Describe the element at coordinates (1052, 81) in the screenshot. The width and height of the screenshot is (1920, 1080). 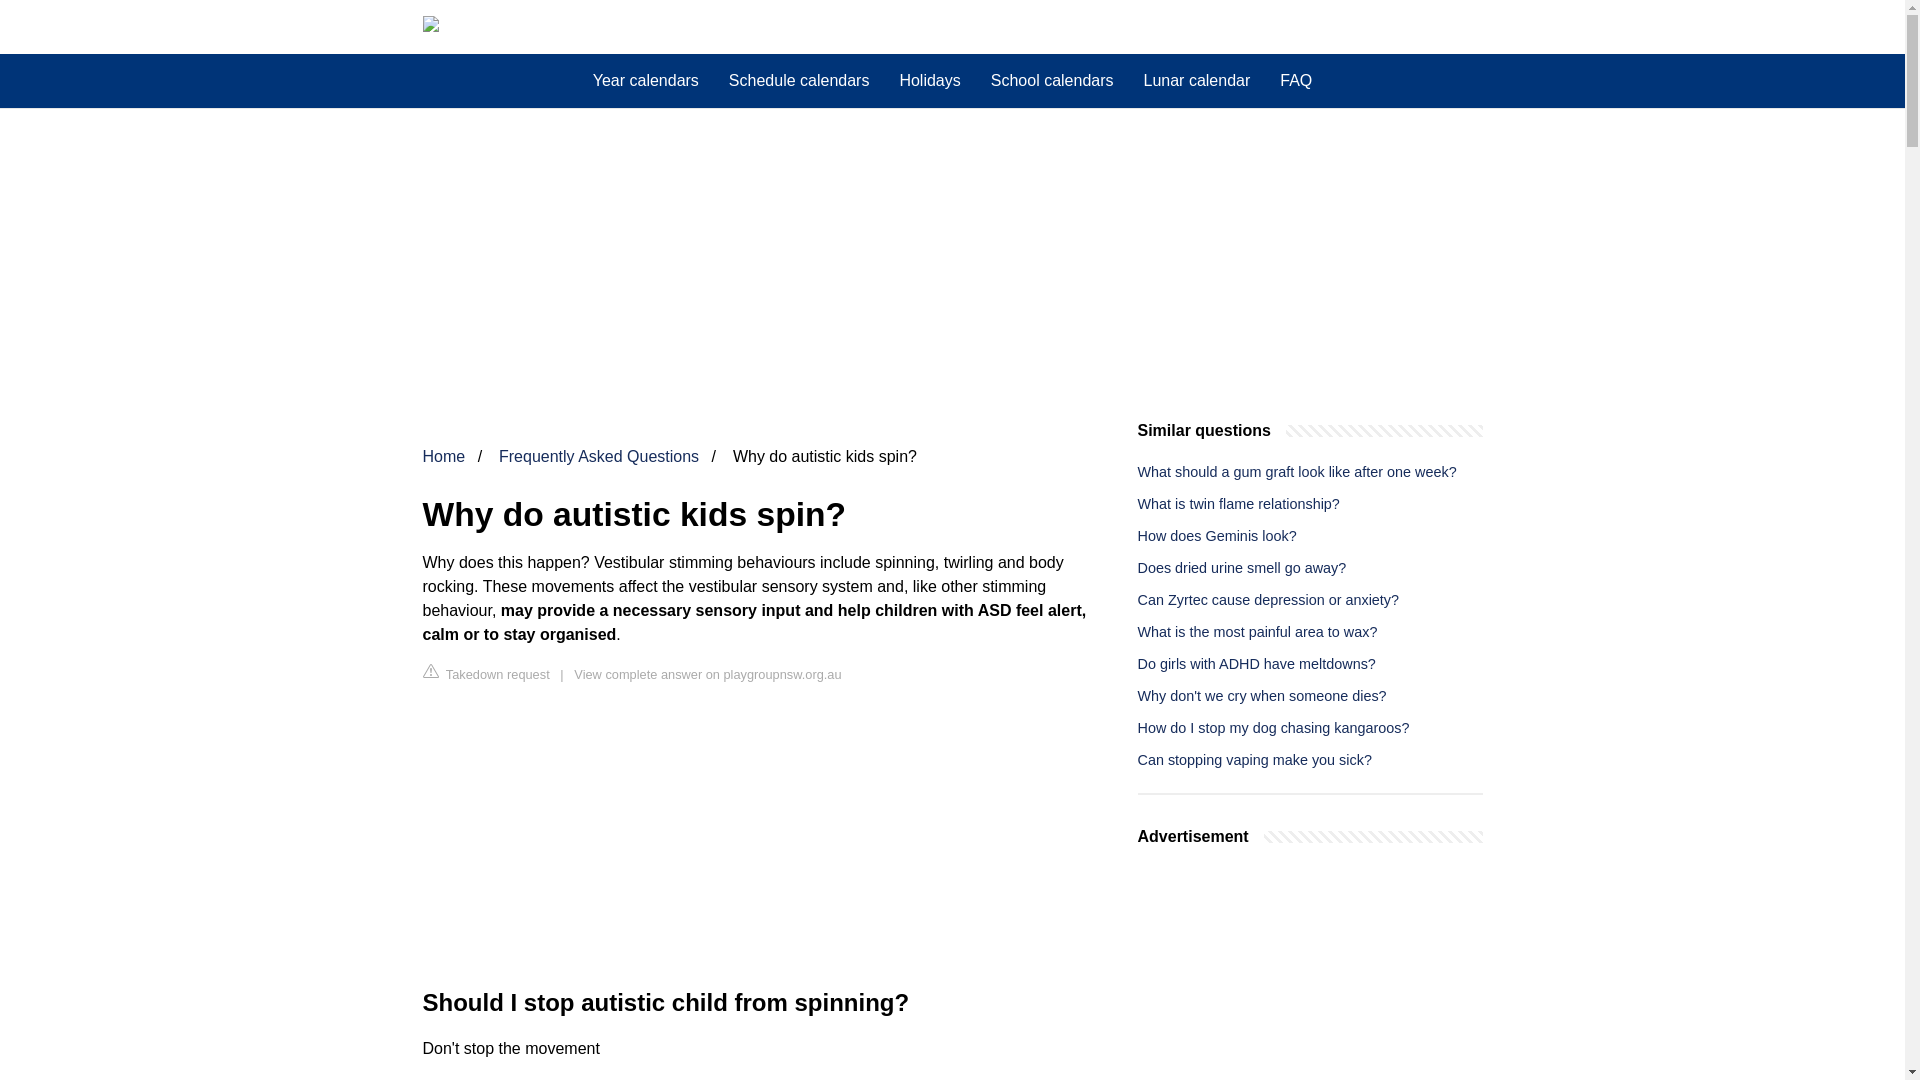
I see `School calendars` at that location.